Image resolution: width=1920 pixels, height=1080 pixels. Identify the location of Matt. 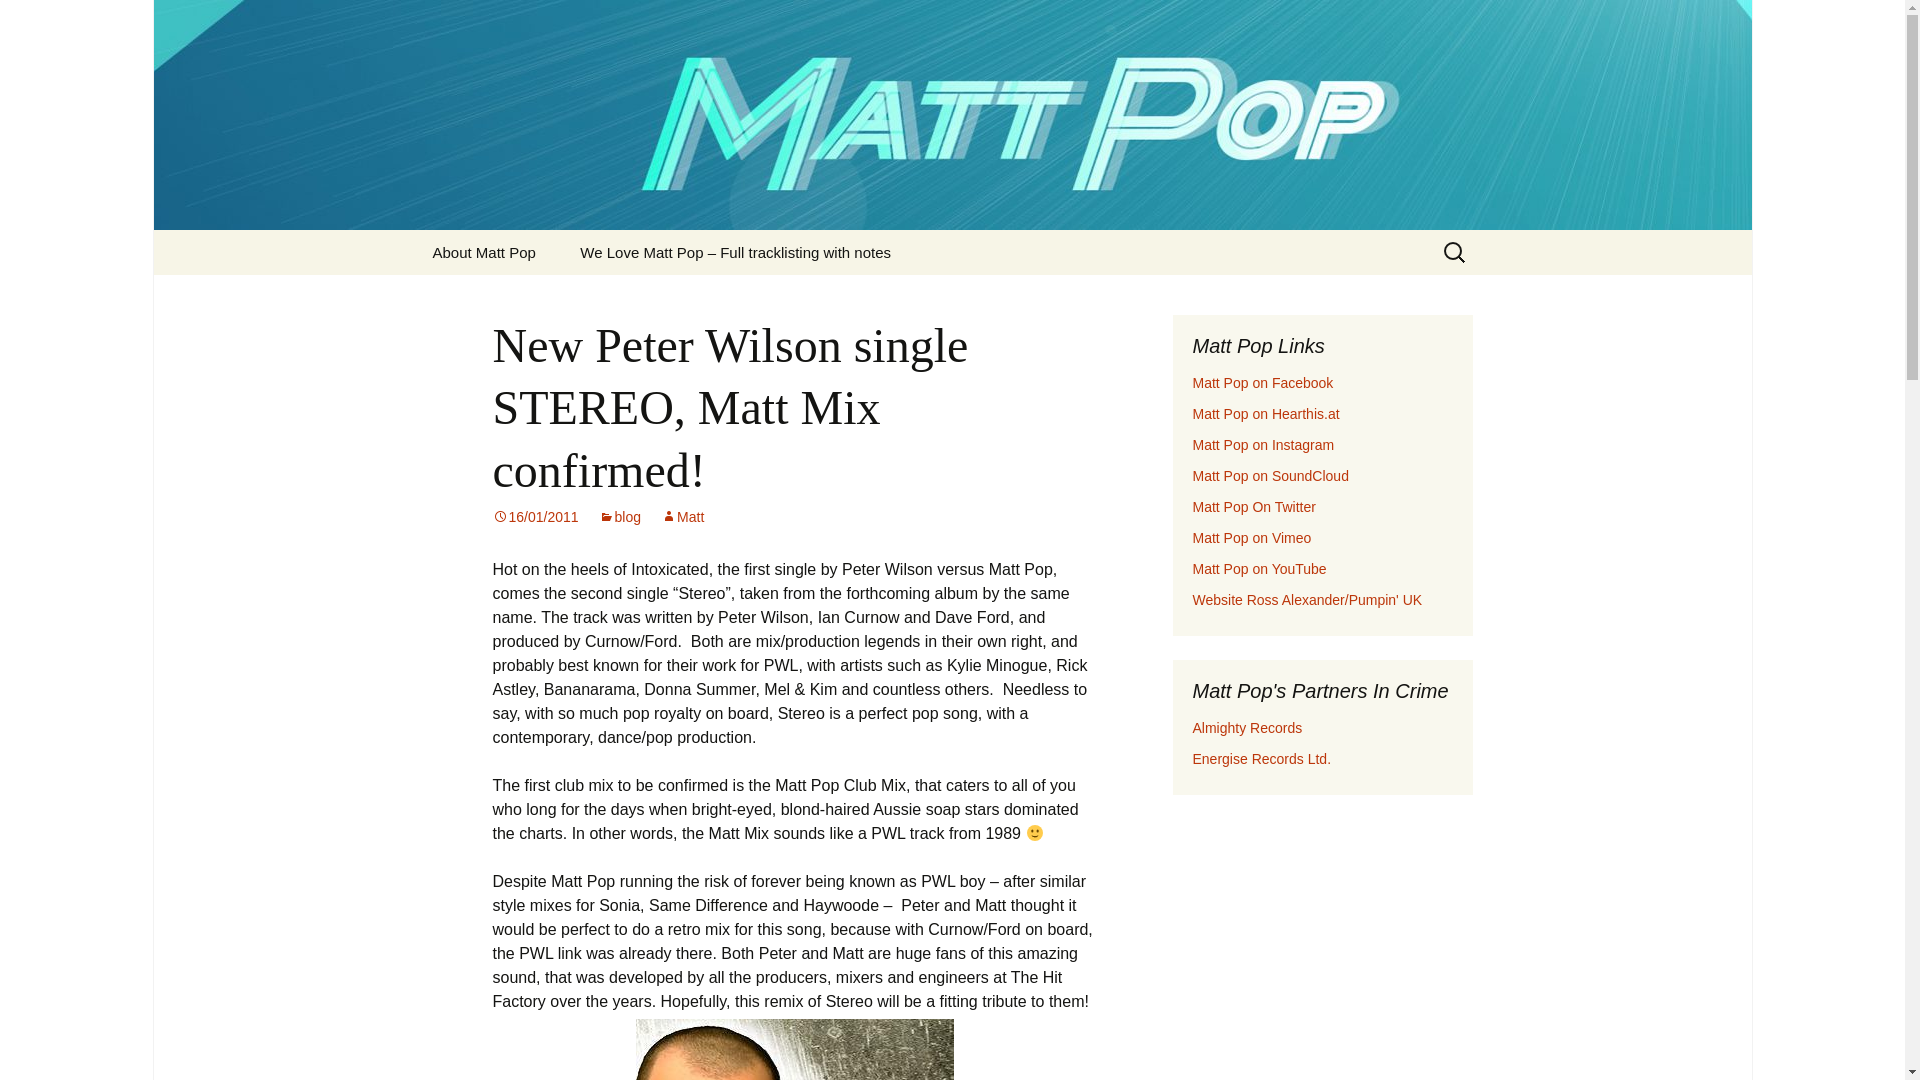
(682, 516).